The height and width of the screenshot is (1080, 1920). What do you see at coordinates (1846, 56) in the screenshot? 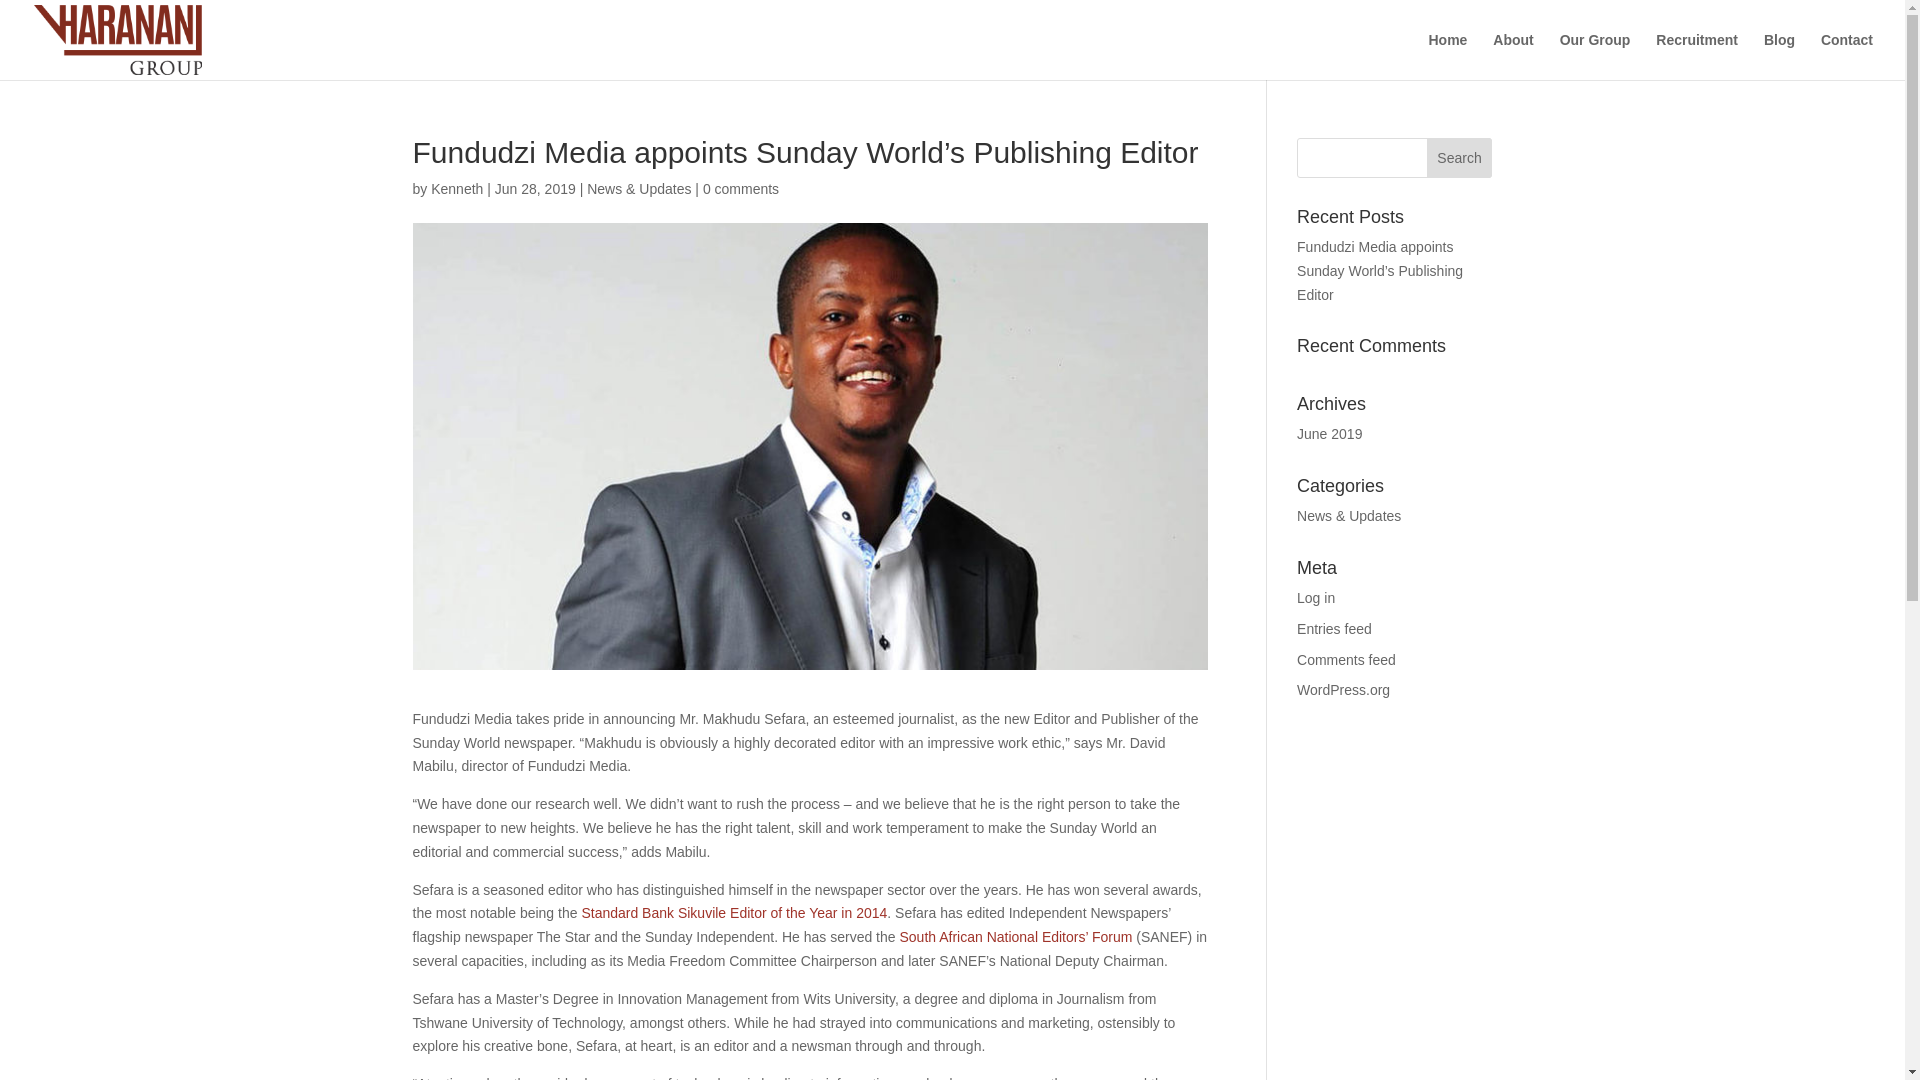
I see `Contact` at bounding box center [1846, 56].